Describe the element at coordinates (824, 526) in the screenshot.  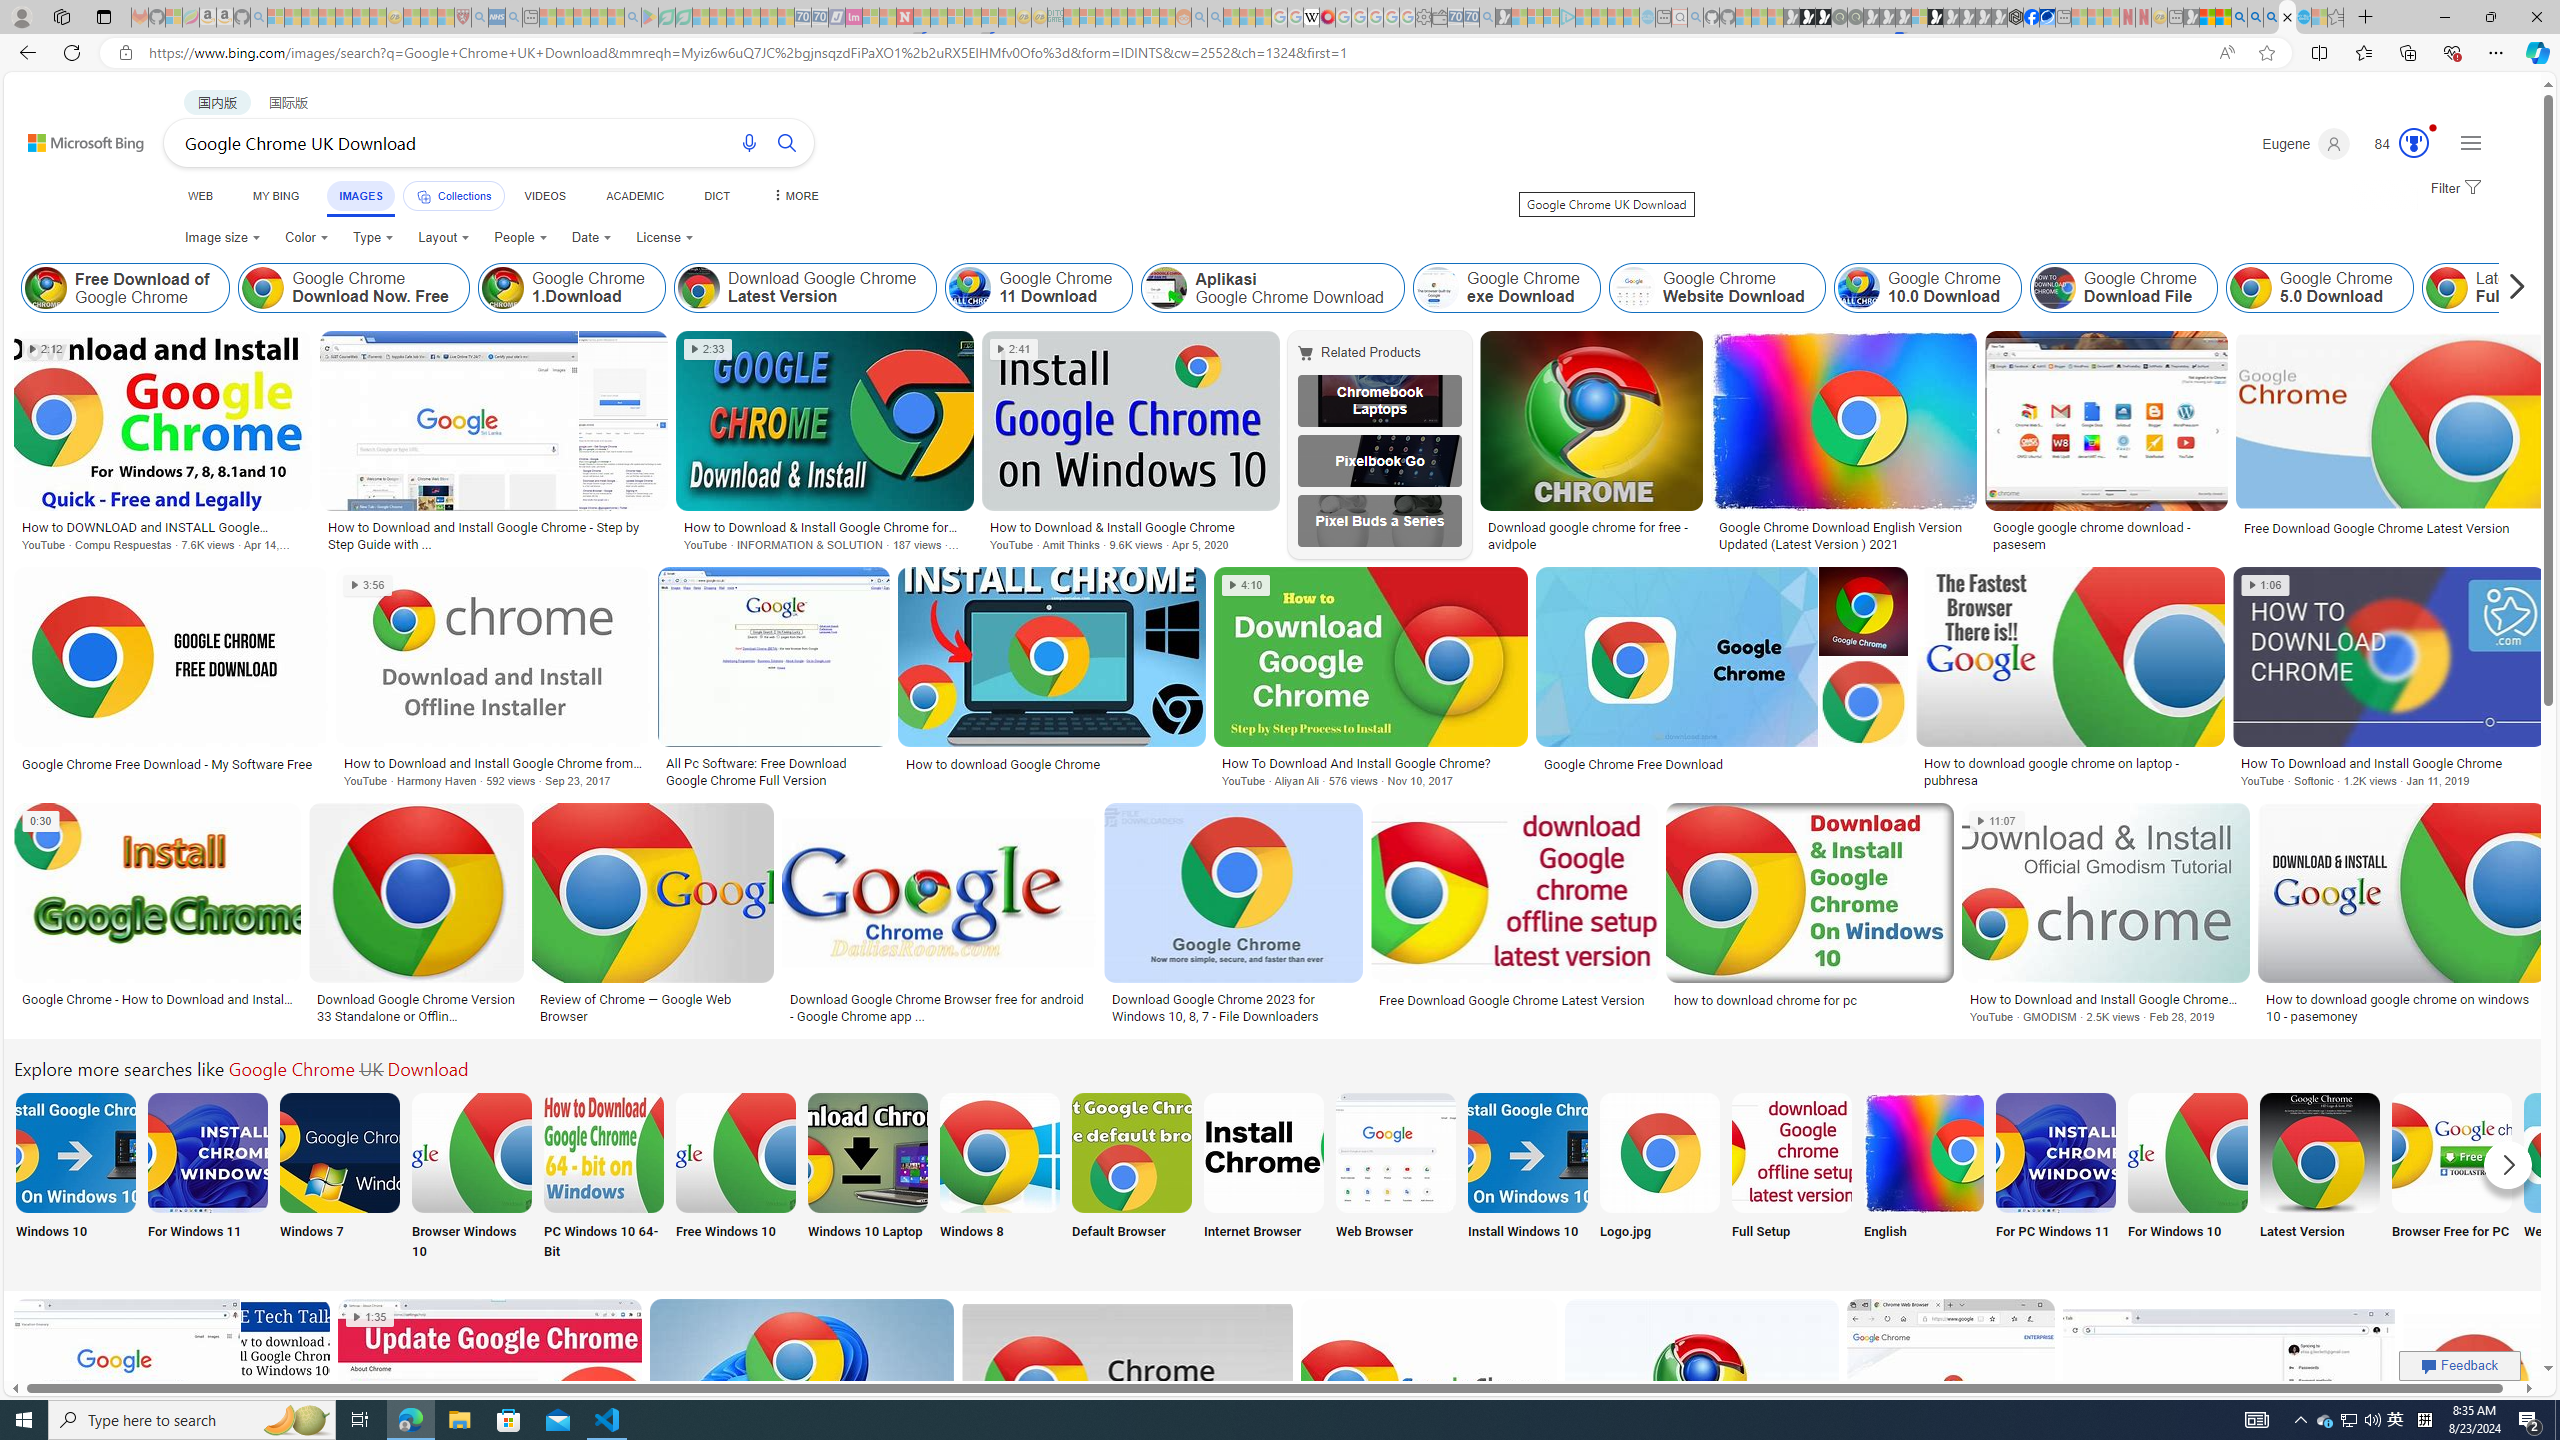
I see `How to Download & Install Google Chrome for Pc` at that location.